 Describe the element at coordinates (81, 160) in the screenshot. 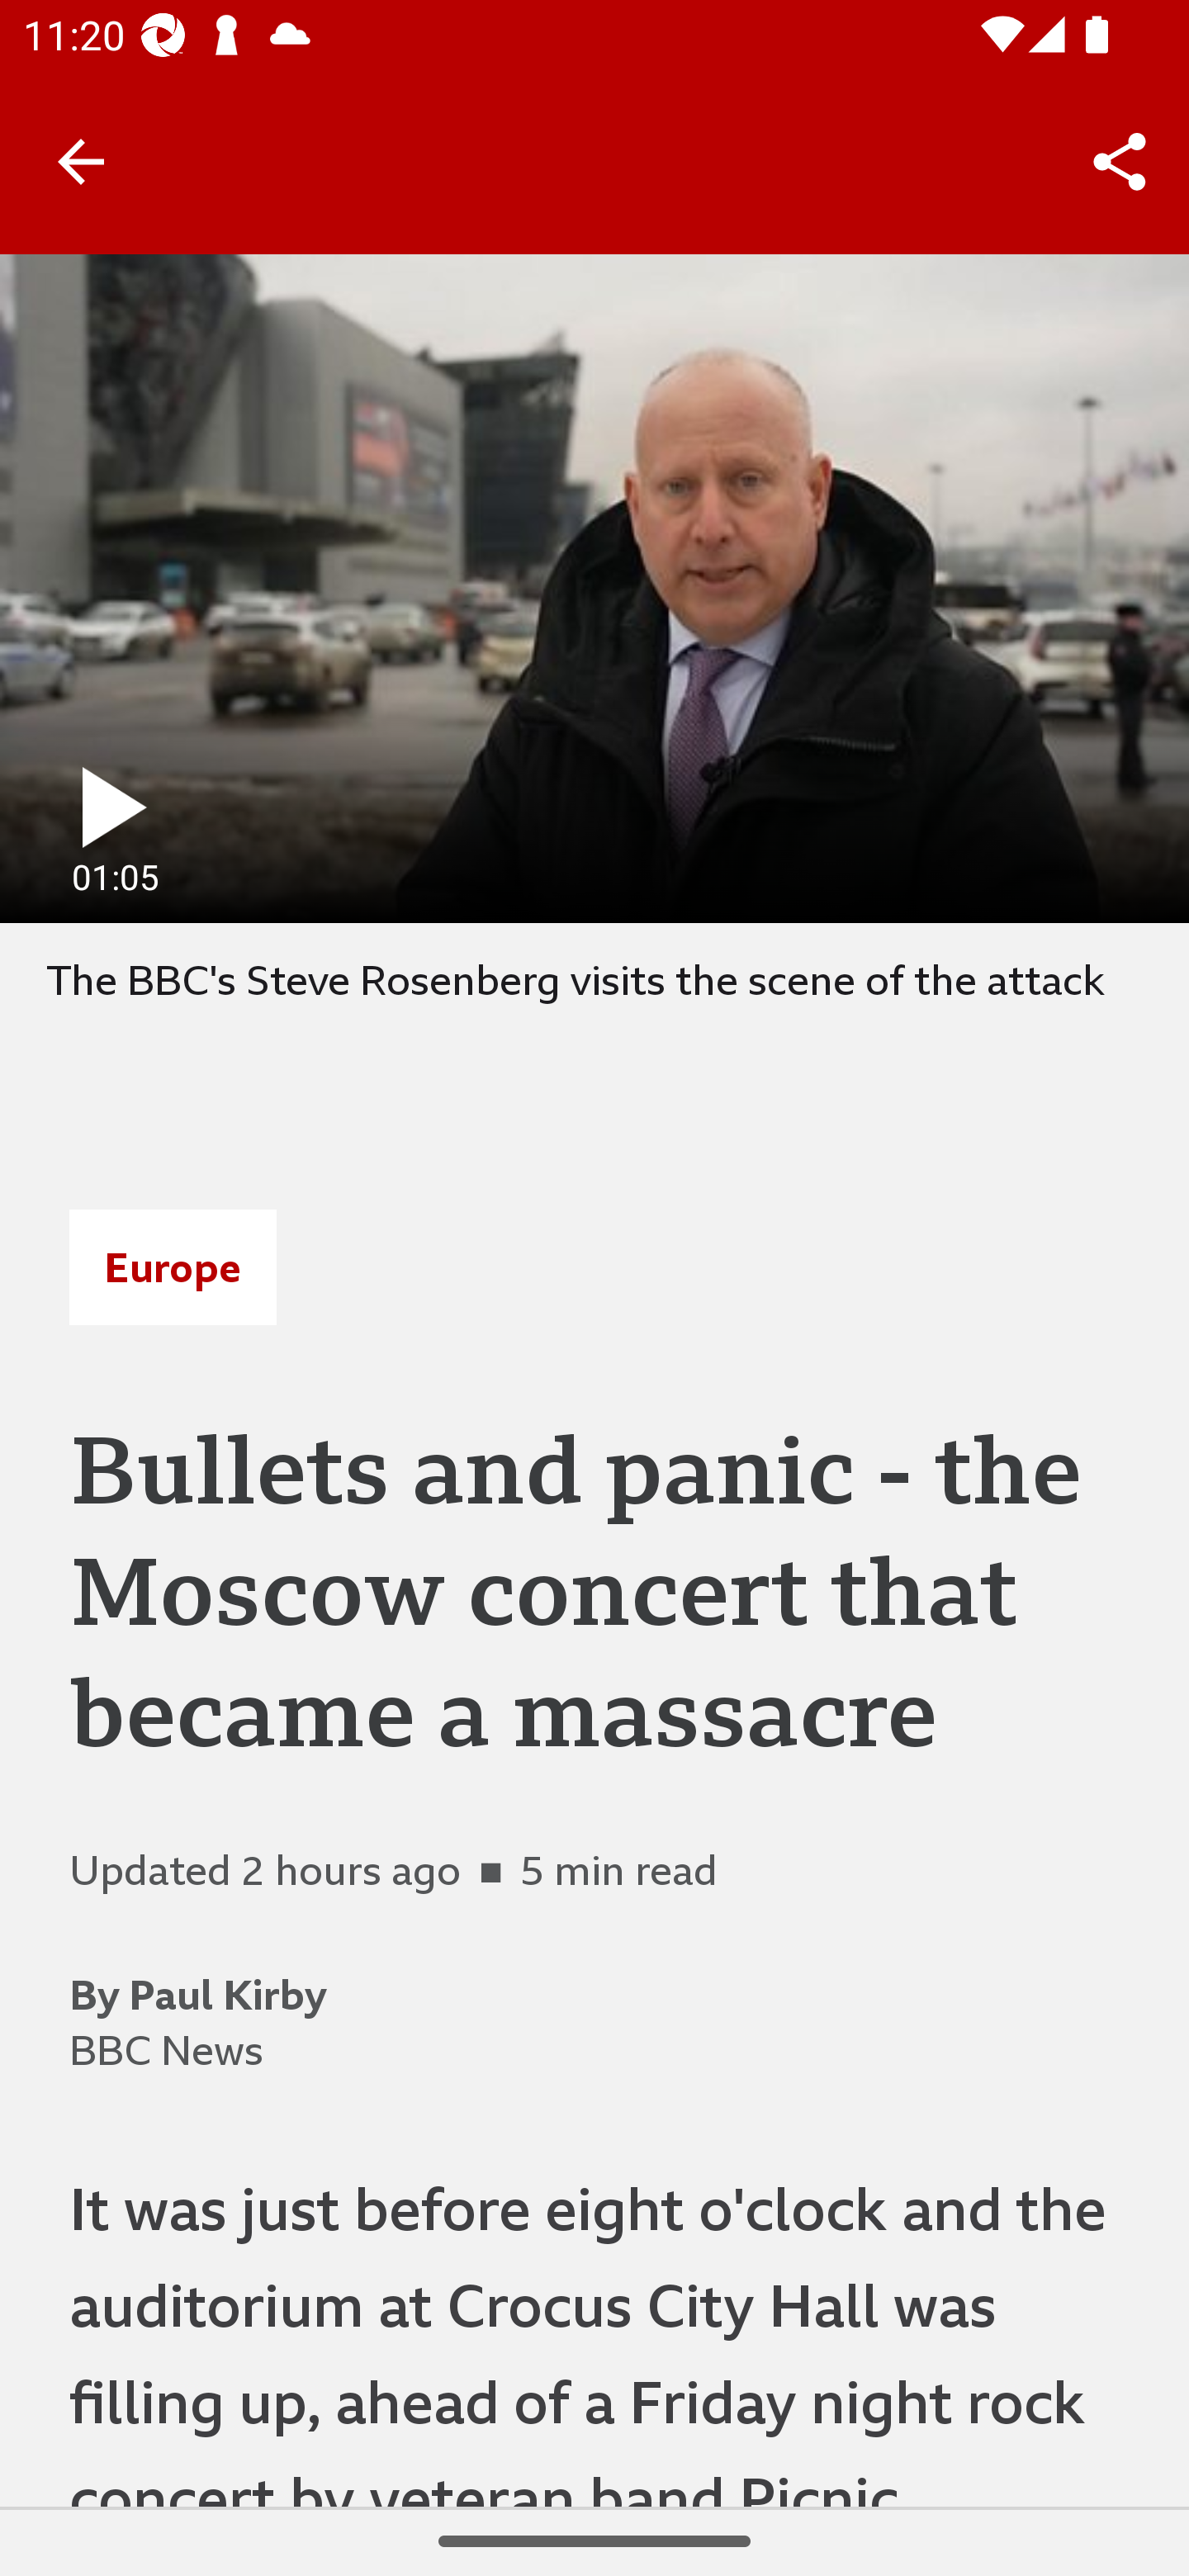

I see `Back` at that location.